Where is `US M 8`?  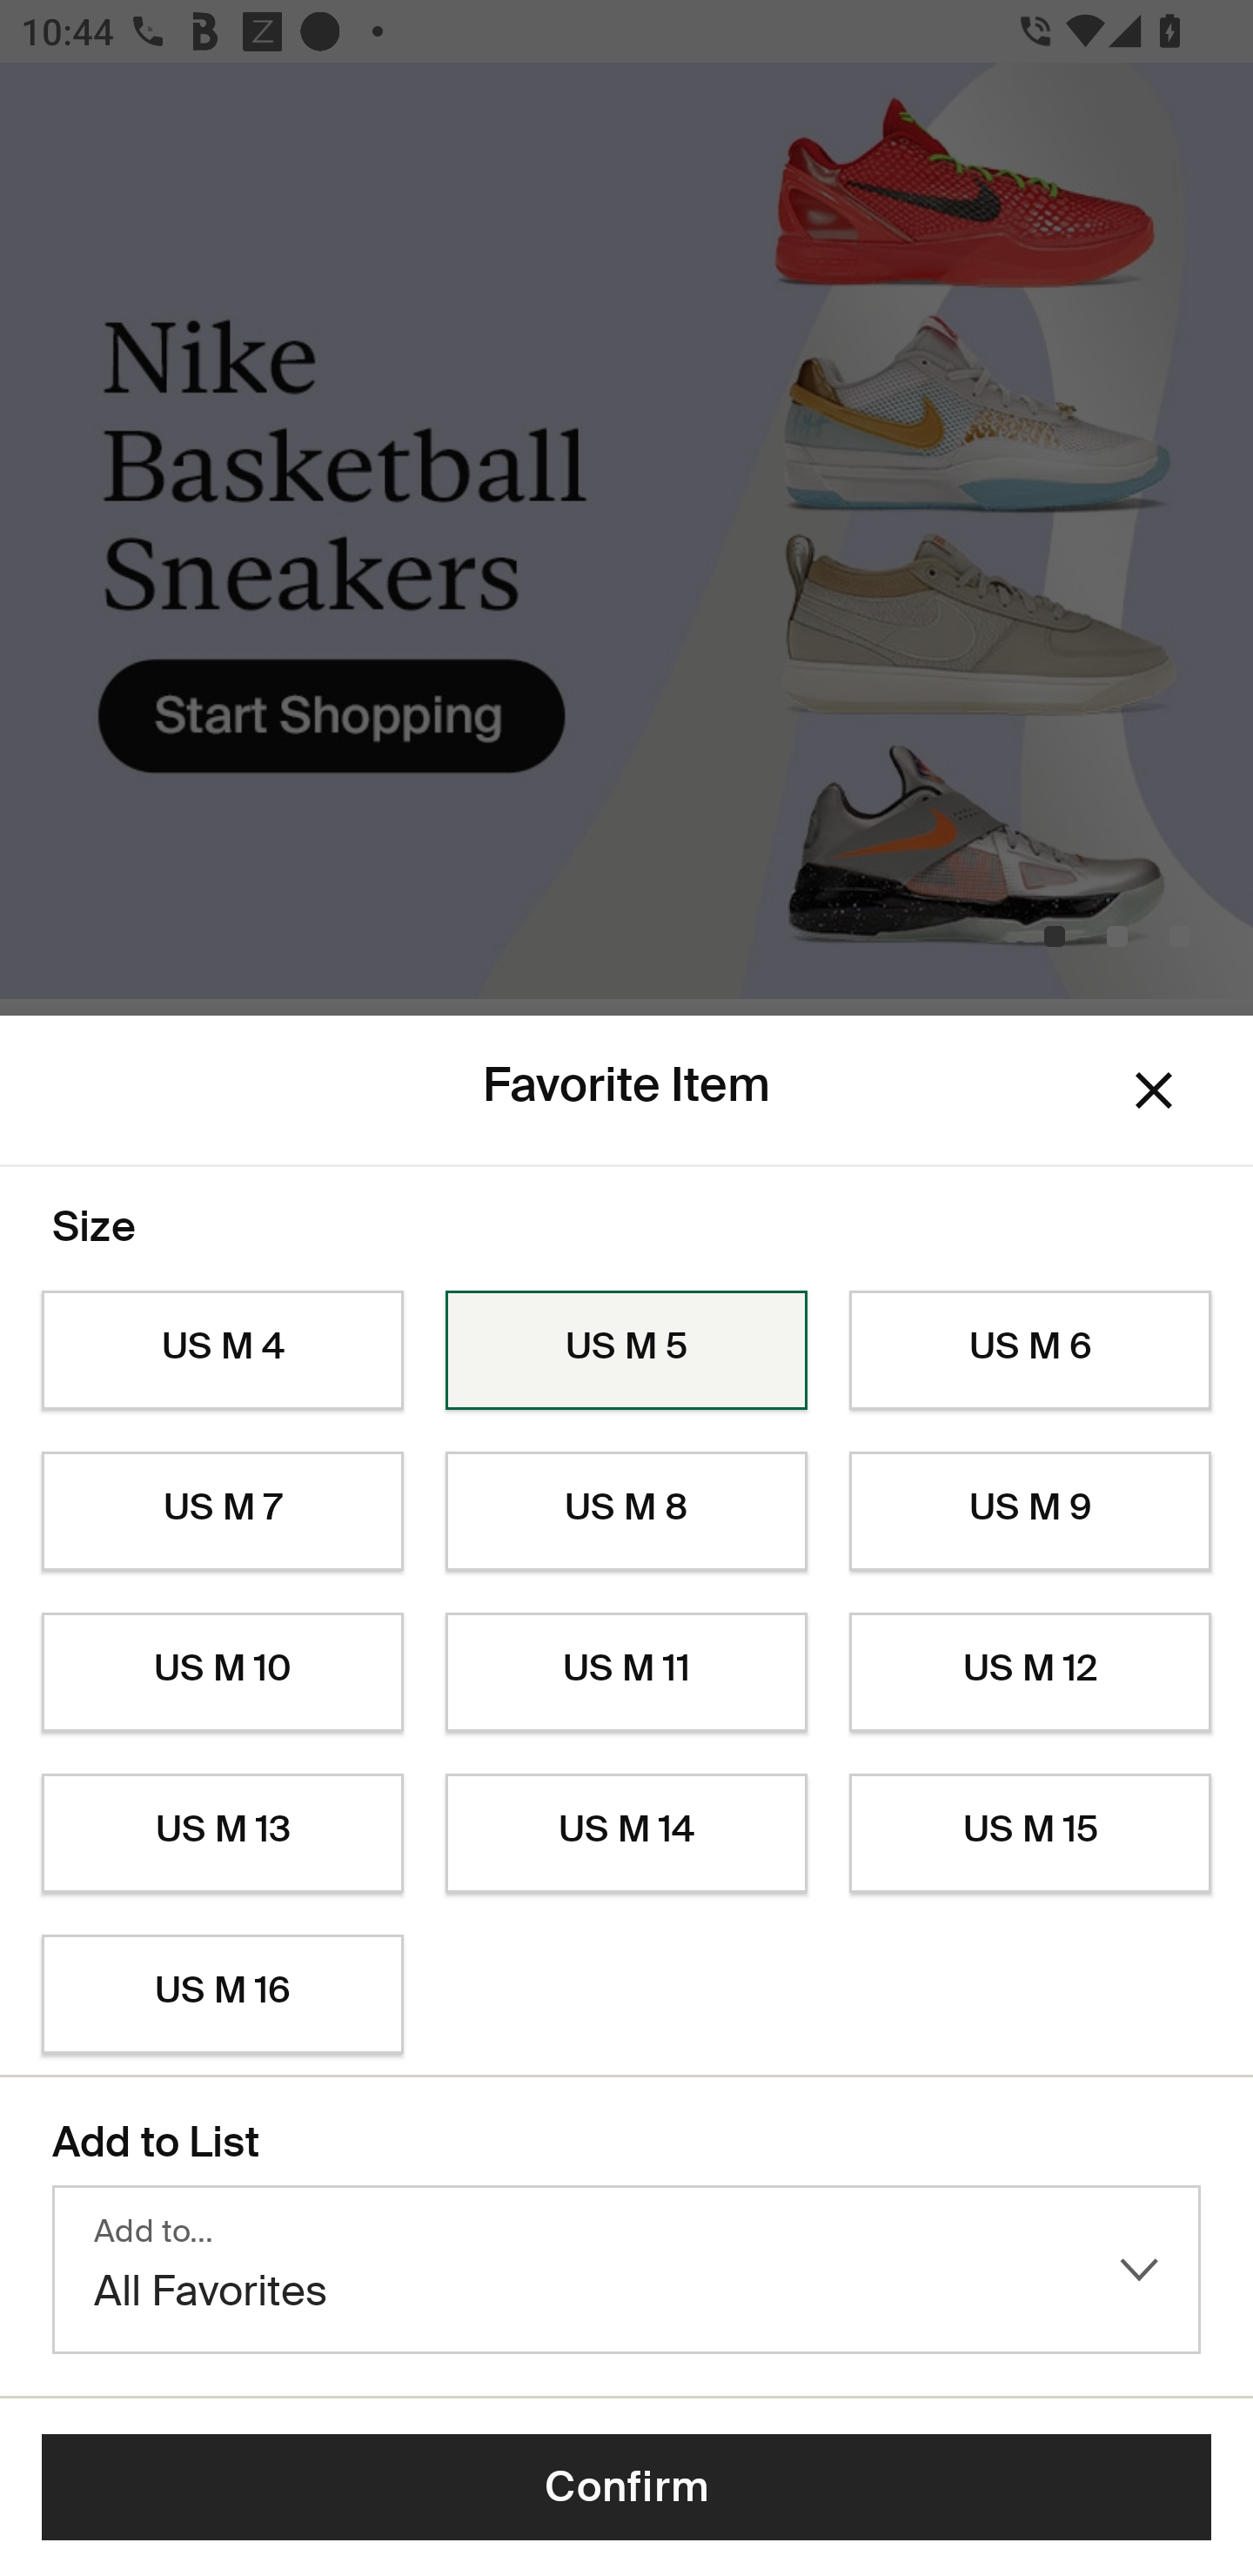
US M 8 is located at coordinates (626, 1511).